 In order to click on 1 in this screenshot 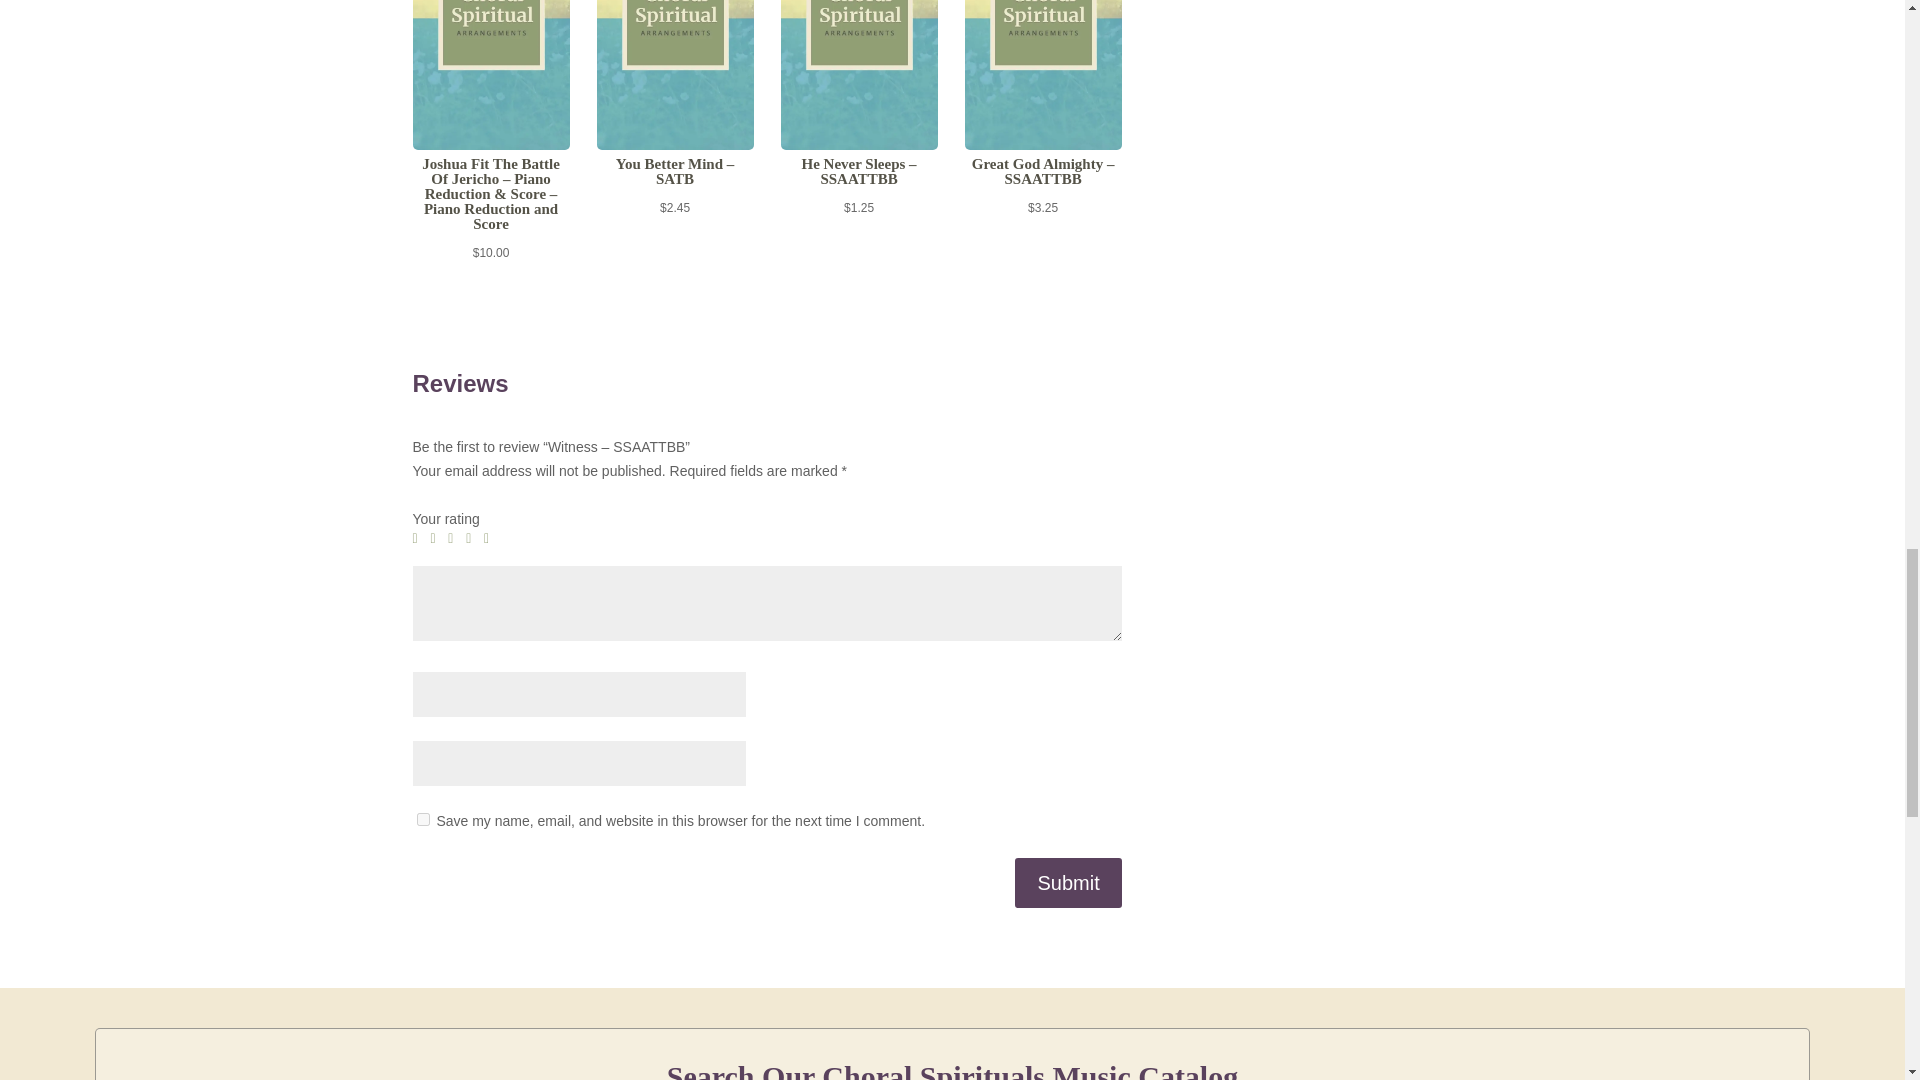, I will do `click(419, 539)`.